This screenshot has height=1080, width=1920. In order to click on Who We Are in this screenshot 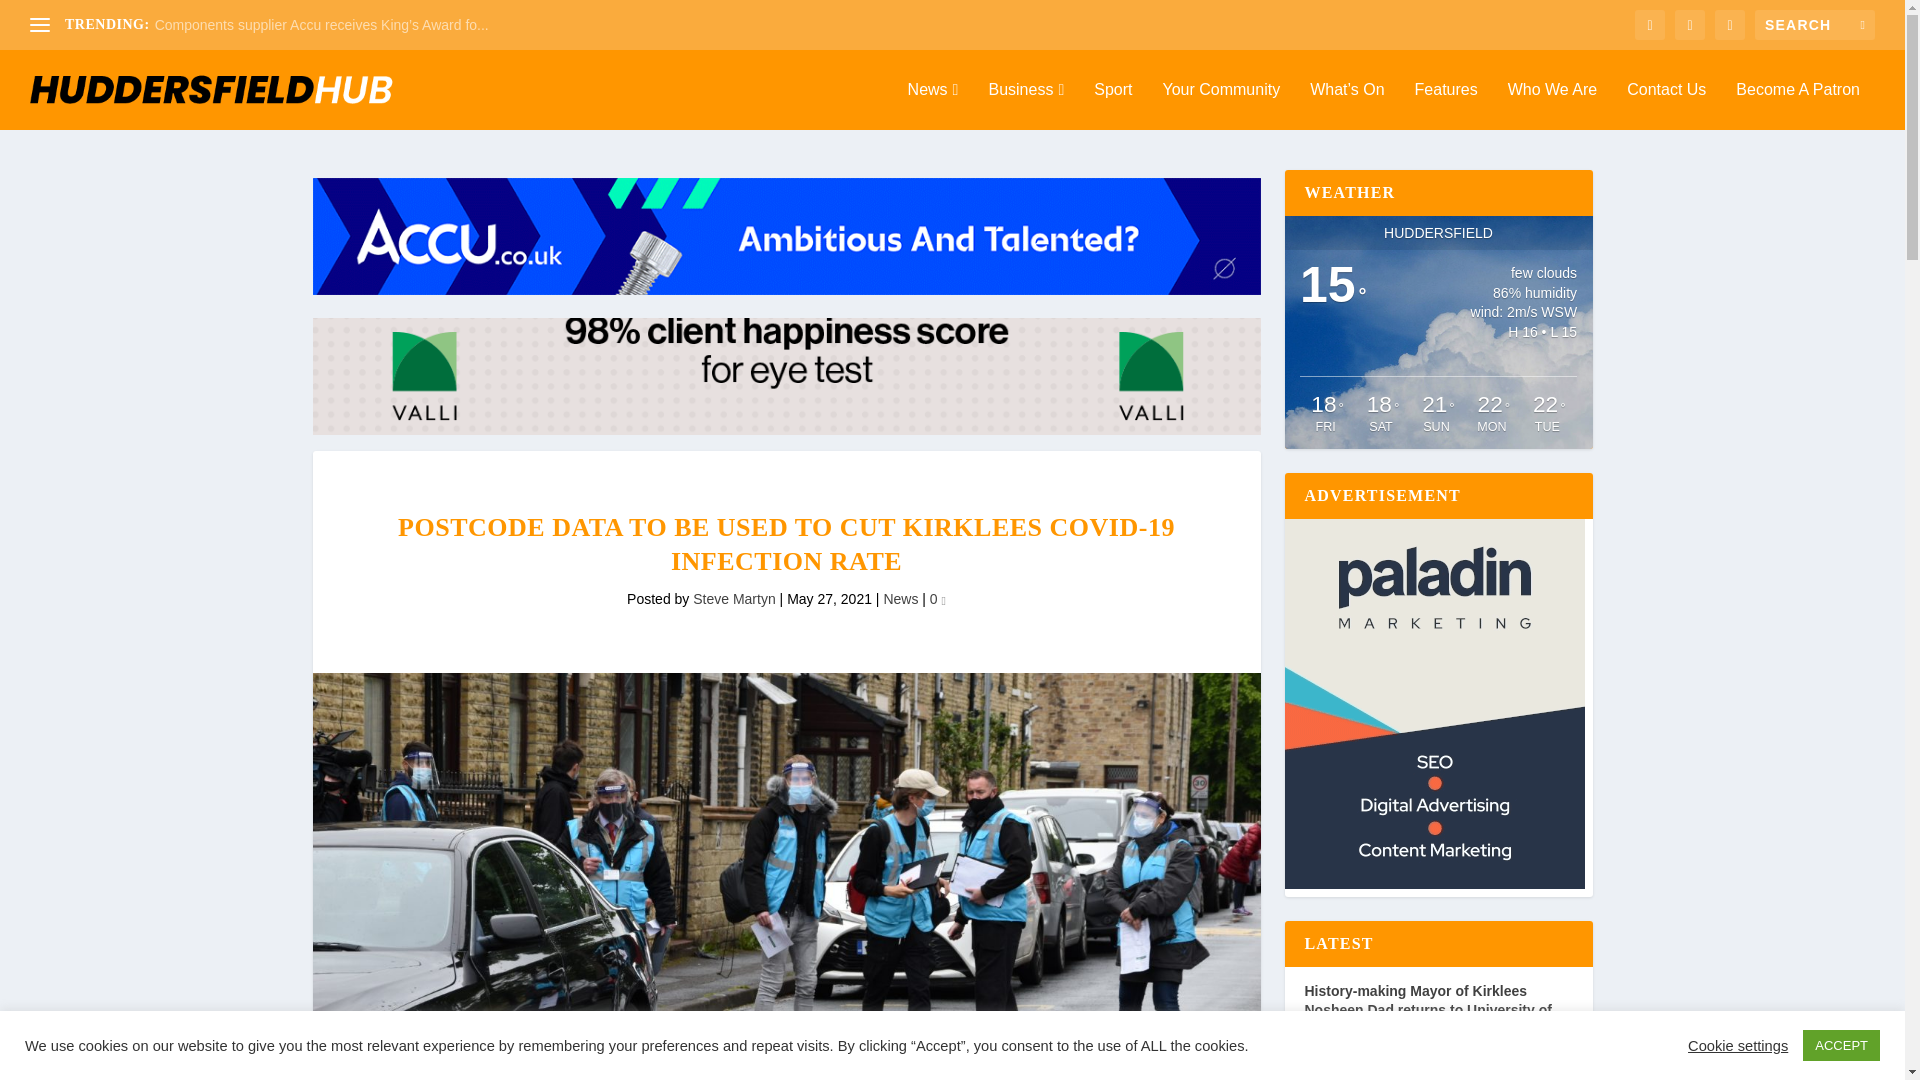, I will do `click(1552, 106)`.